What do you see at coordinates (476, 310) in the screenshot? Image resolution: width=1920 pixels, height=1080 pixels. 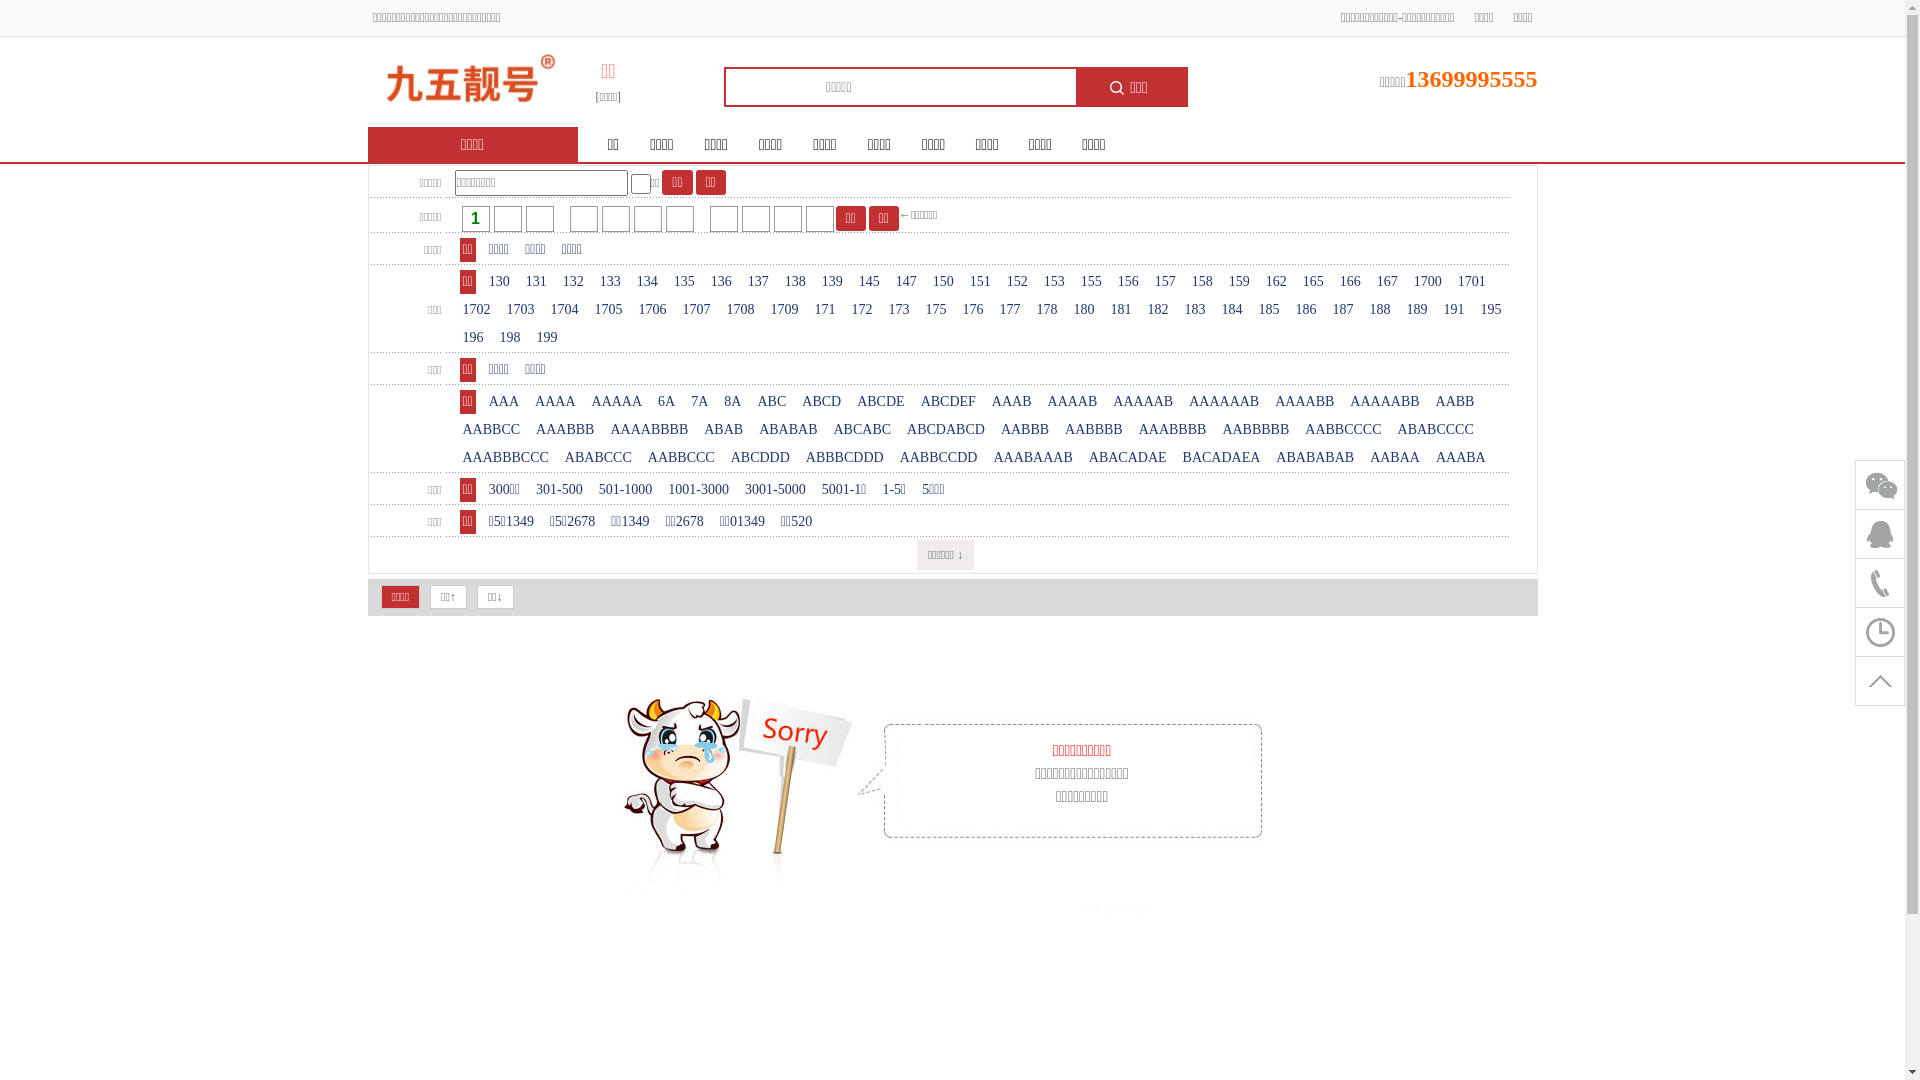 I see `1702` at bounding box center [476, 310].